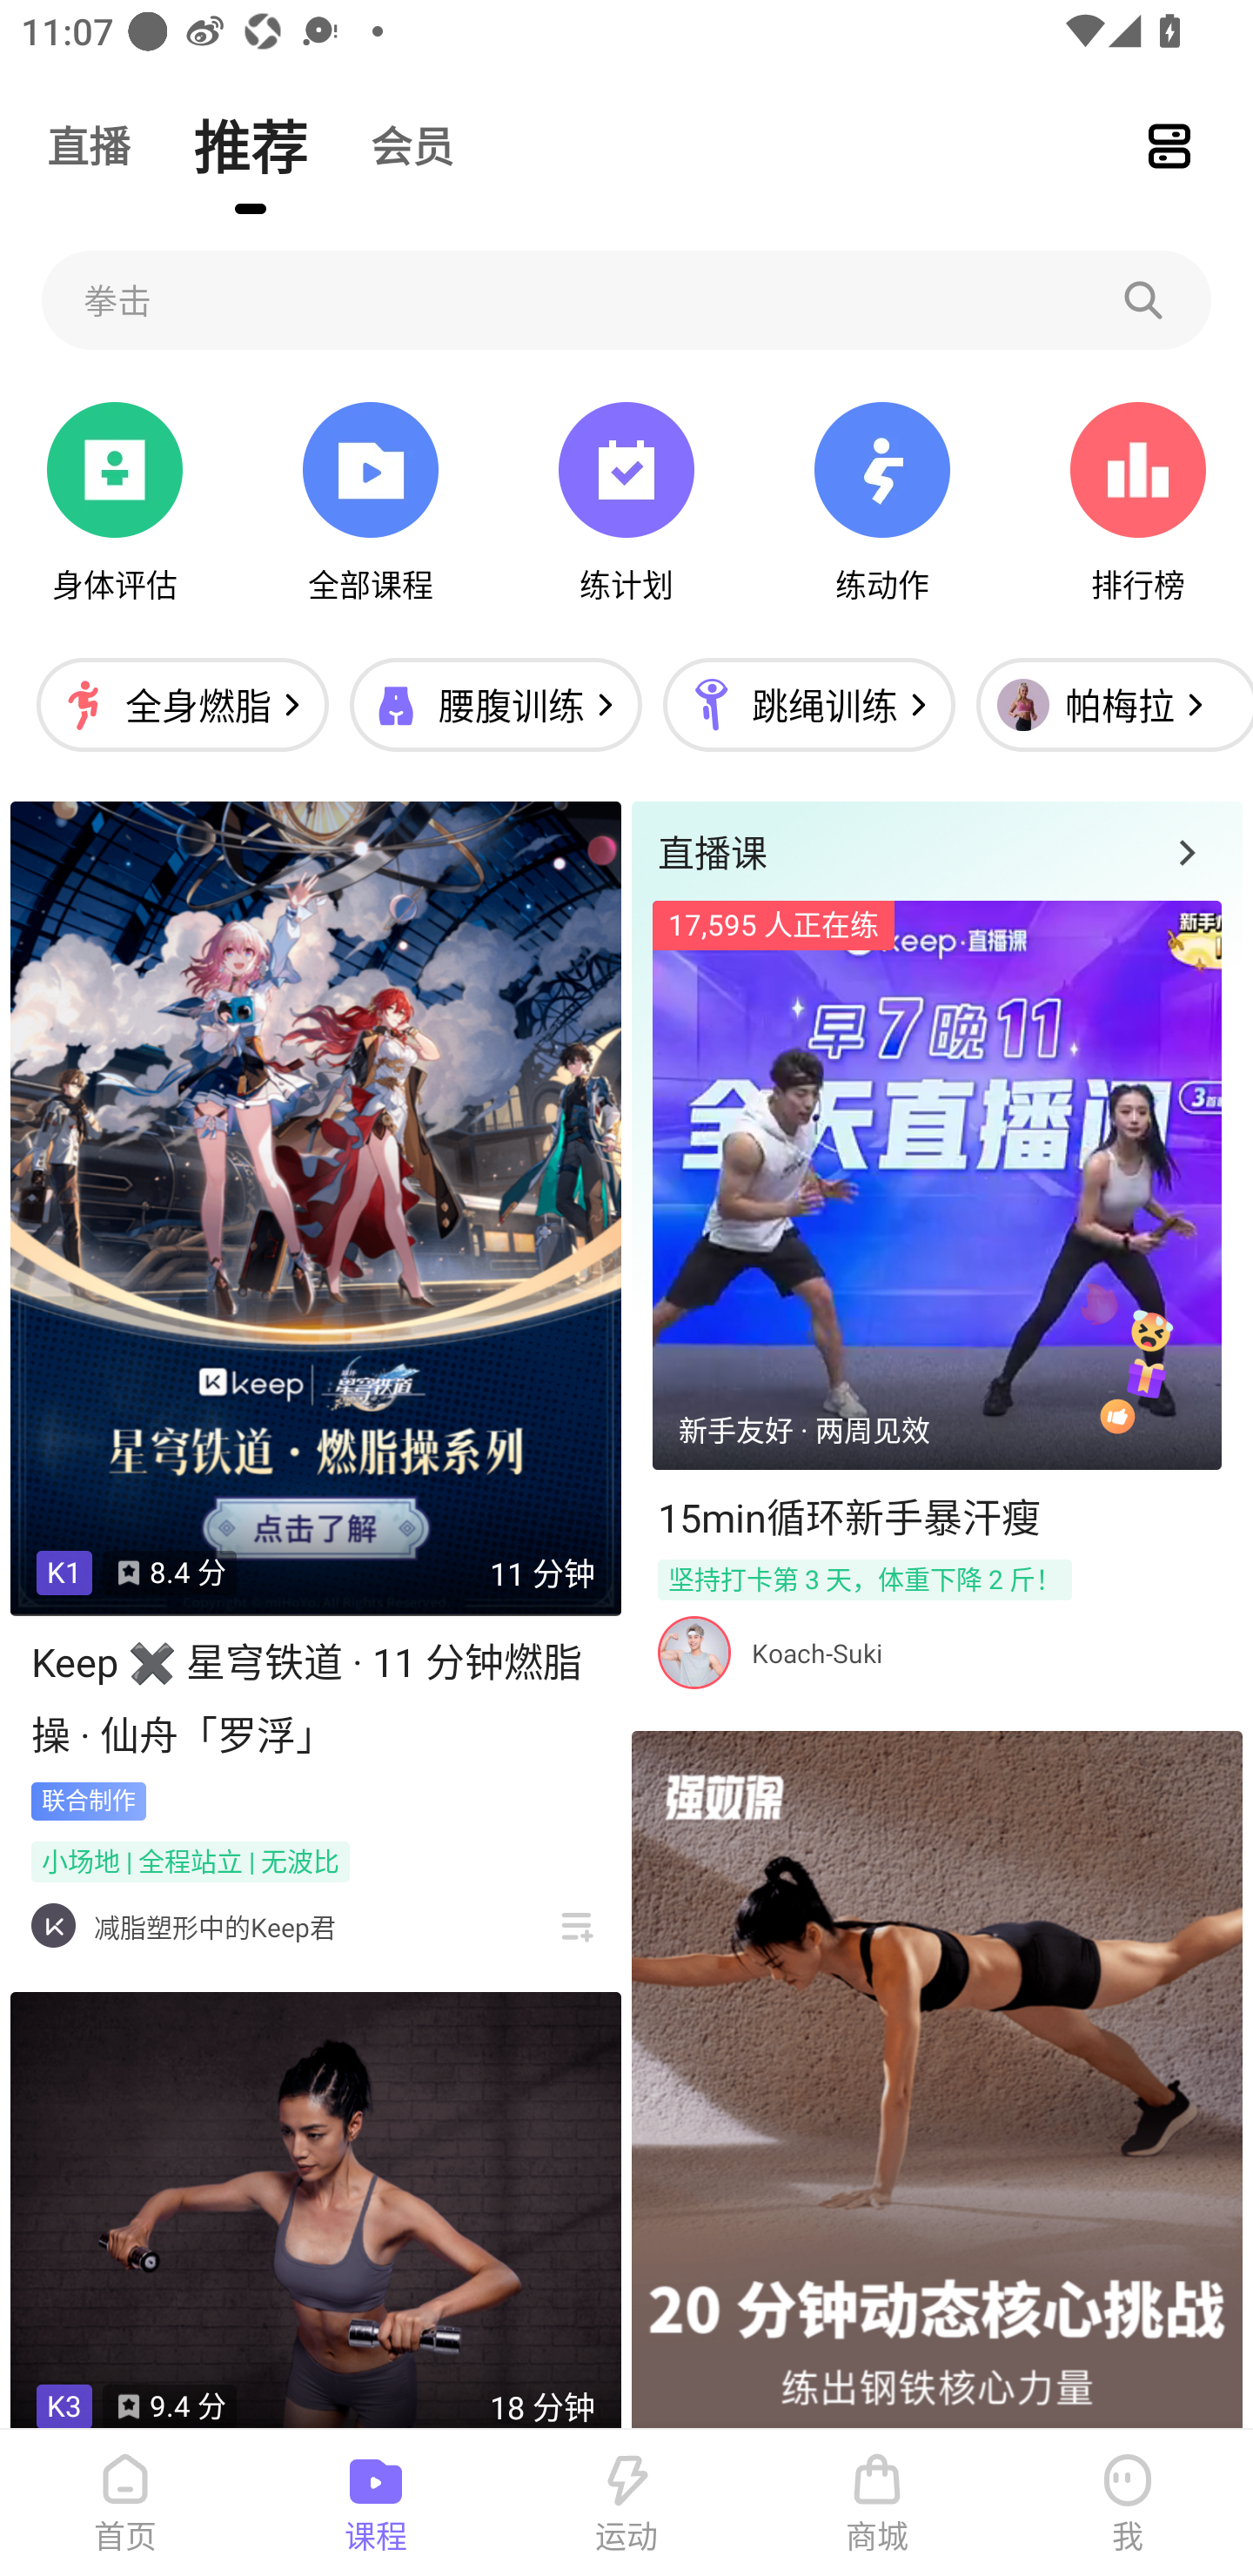  I want to click on K3 9.4 分 18 分钟, so click(315, 2210).